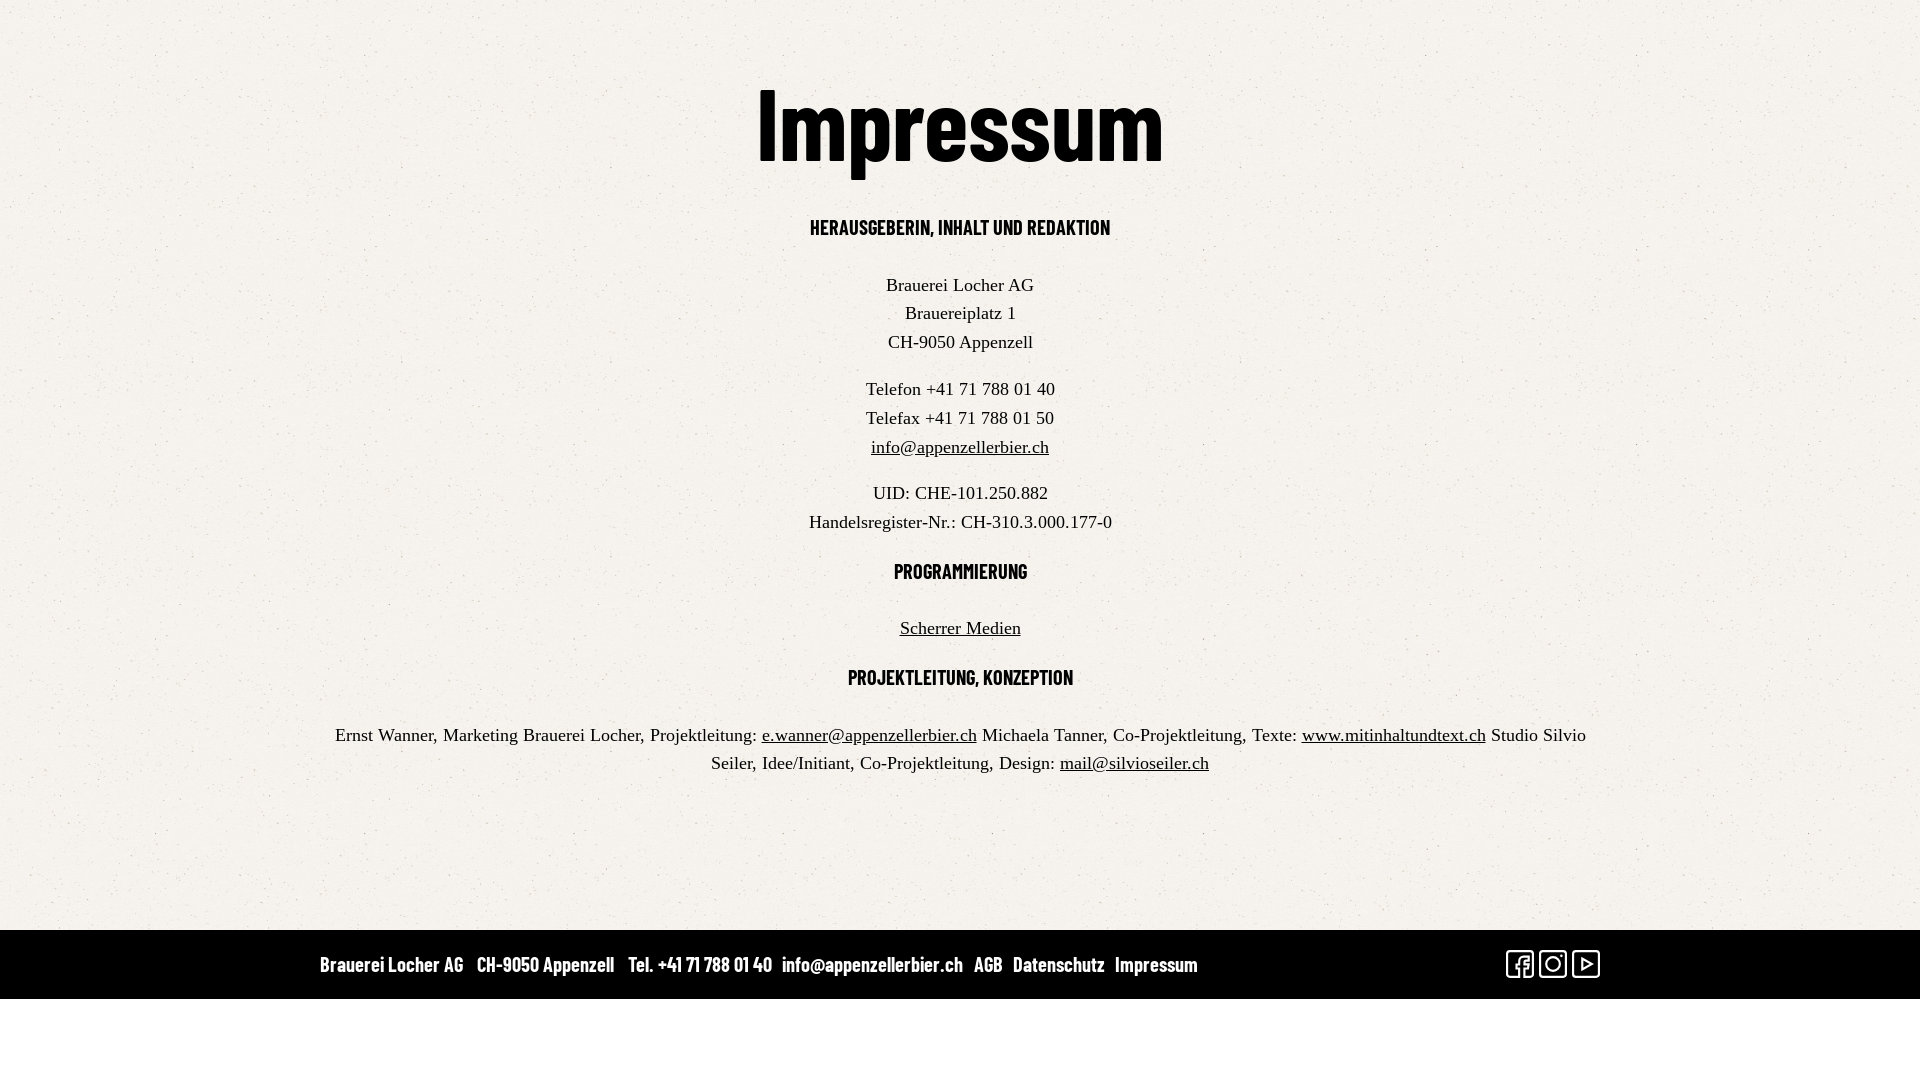  Describe the element at coordinates (1059, 964) in the screenshot. I see `Datenschutz` at that location.